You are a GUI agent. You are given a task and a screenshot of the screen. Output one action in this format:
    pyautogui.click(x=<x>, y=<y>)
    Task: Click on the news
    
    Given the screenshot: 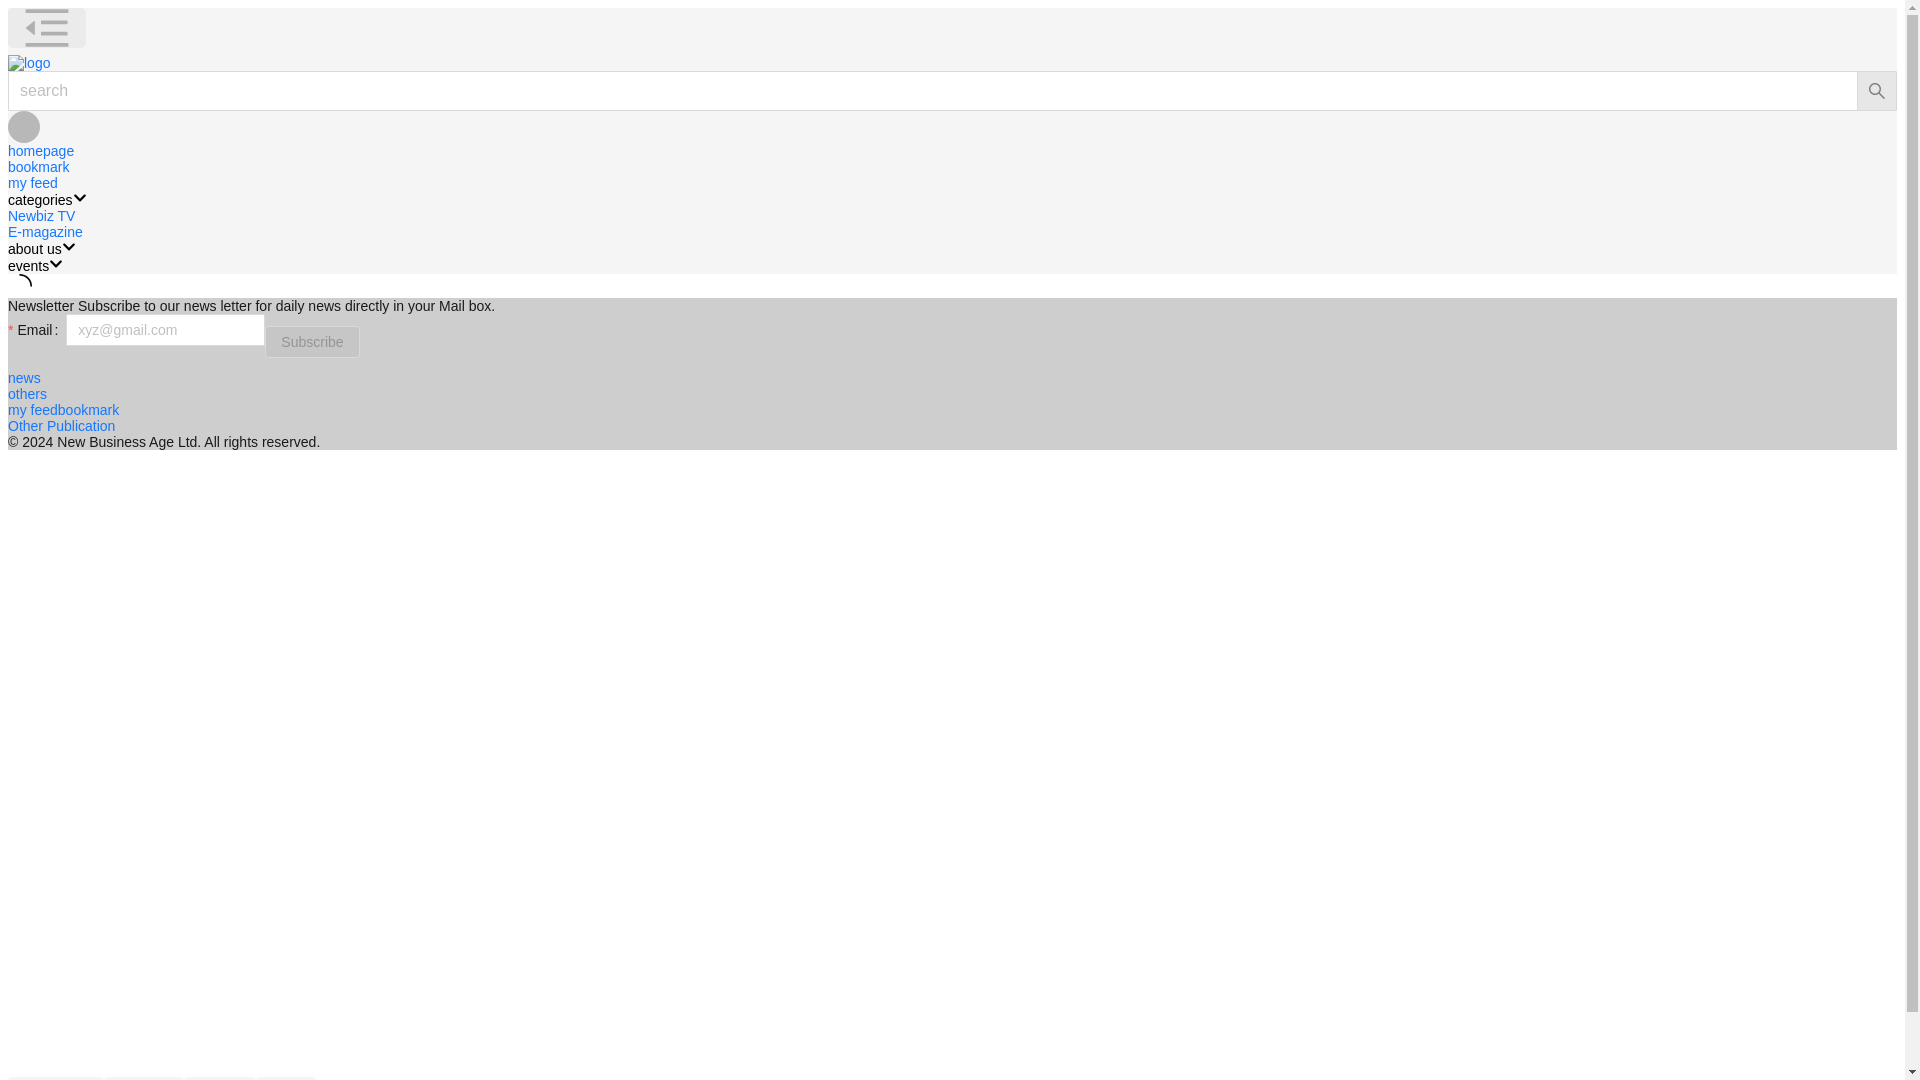 What is the action you would take?
    pyautogui.click(x=24, y=378)
    